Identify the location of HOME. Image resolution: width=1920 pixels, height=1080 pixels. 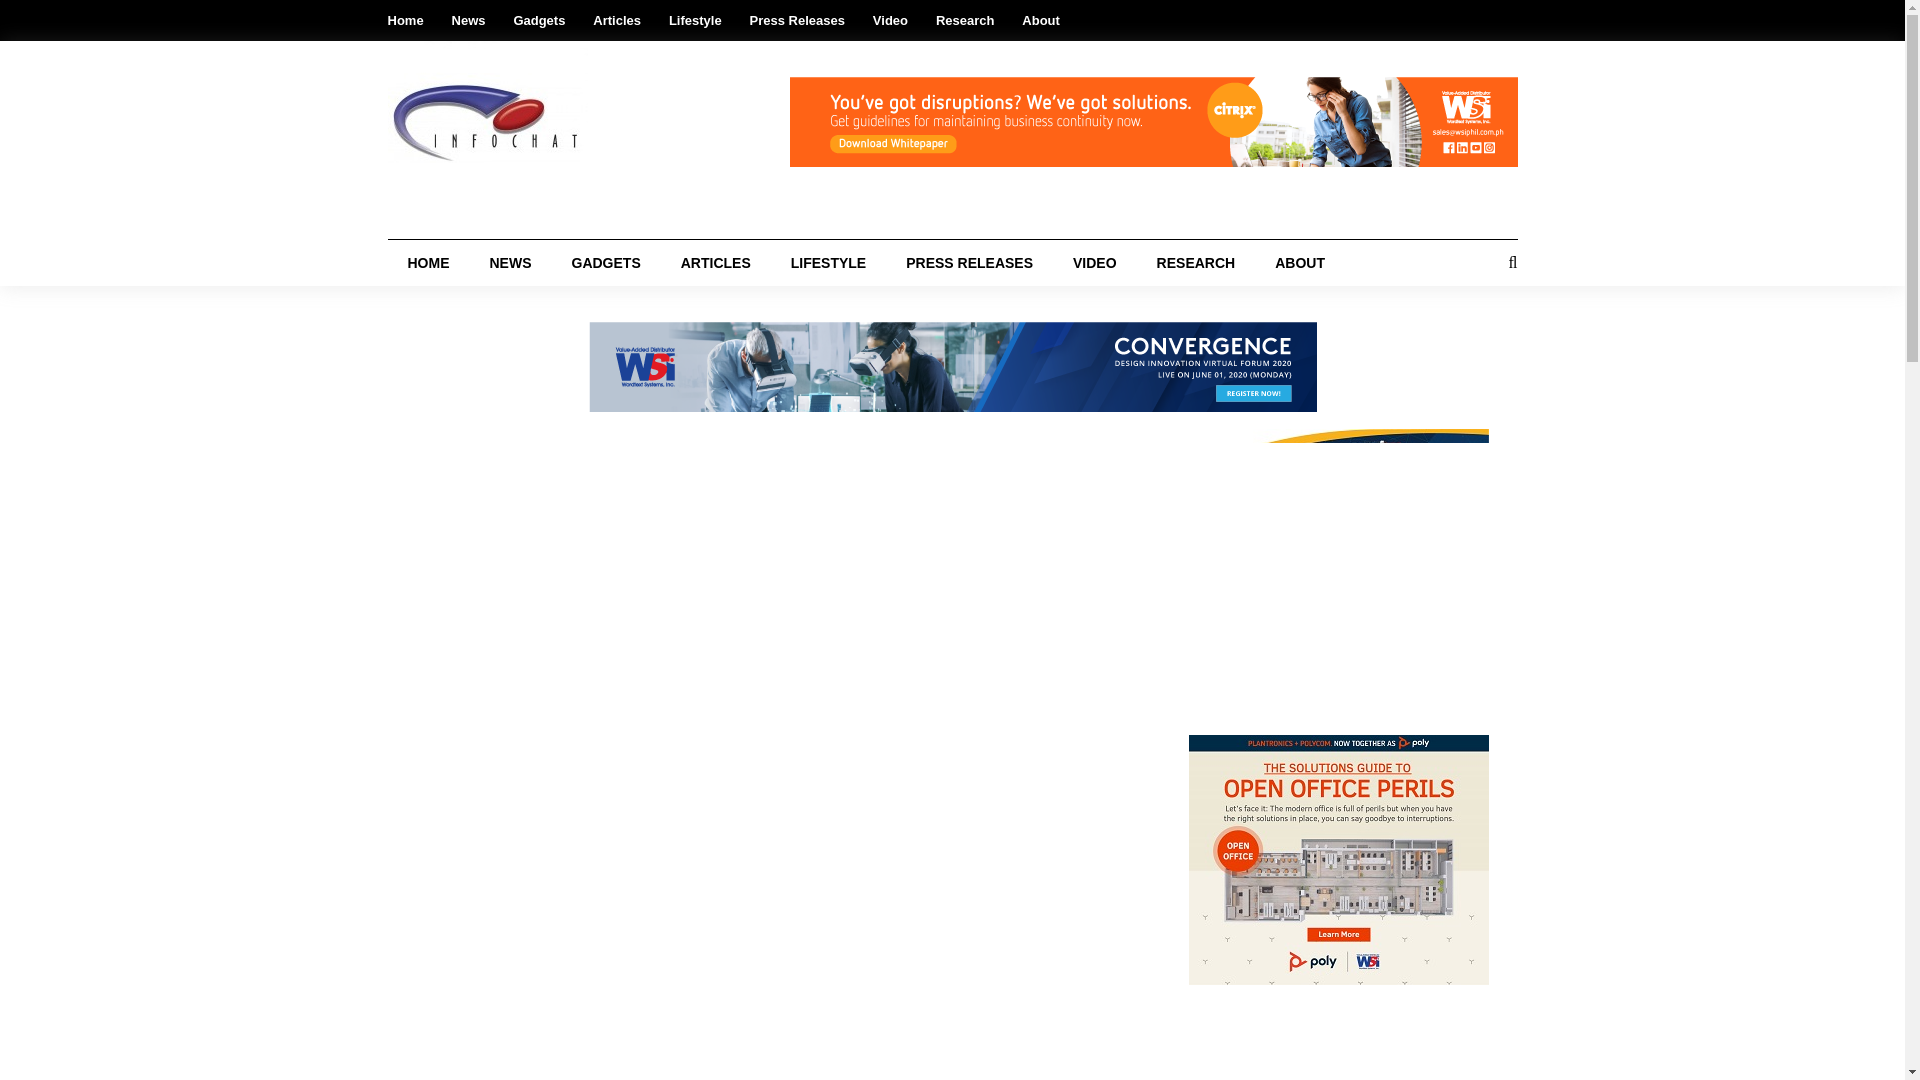
(428, 262).